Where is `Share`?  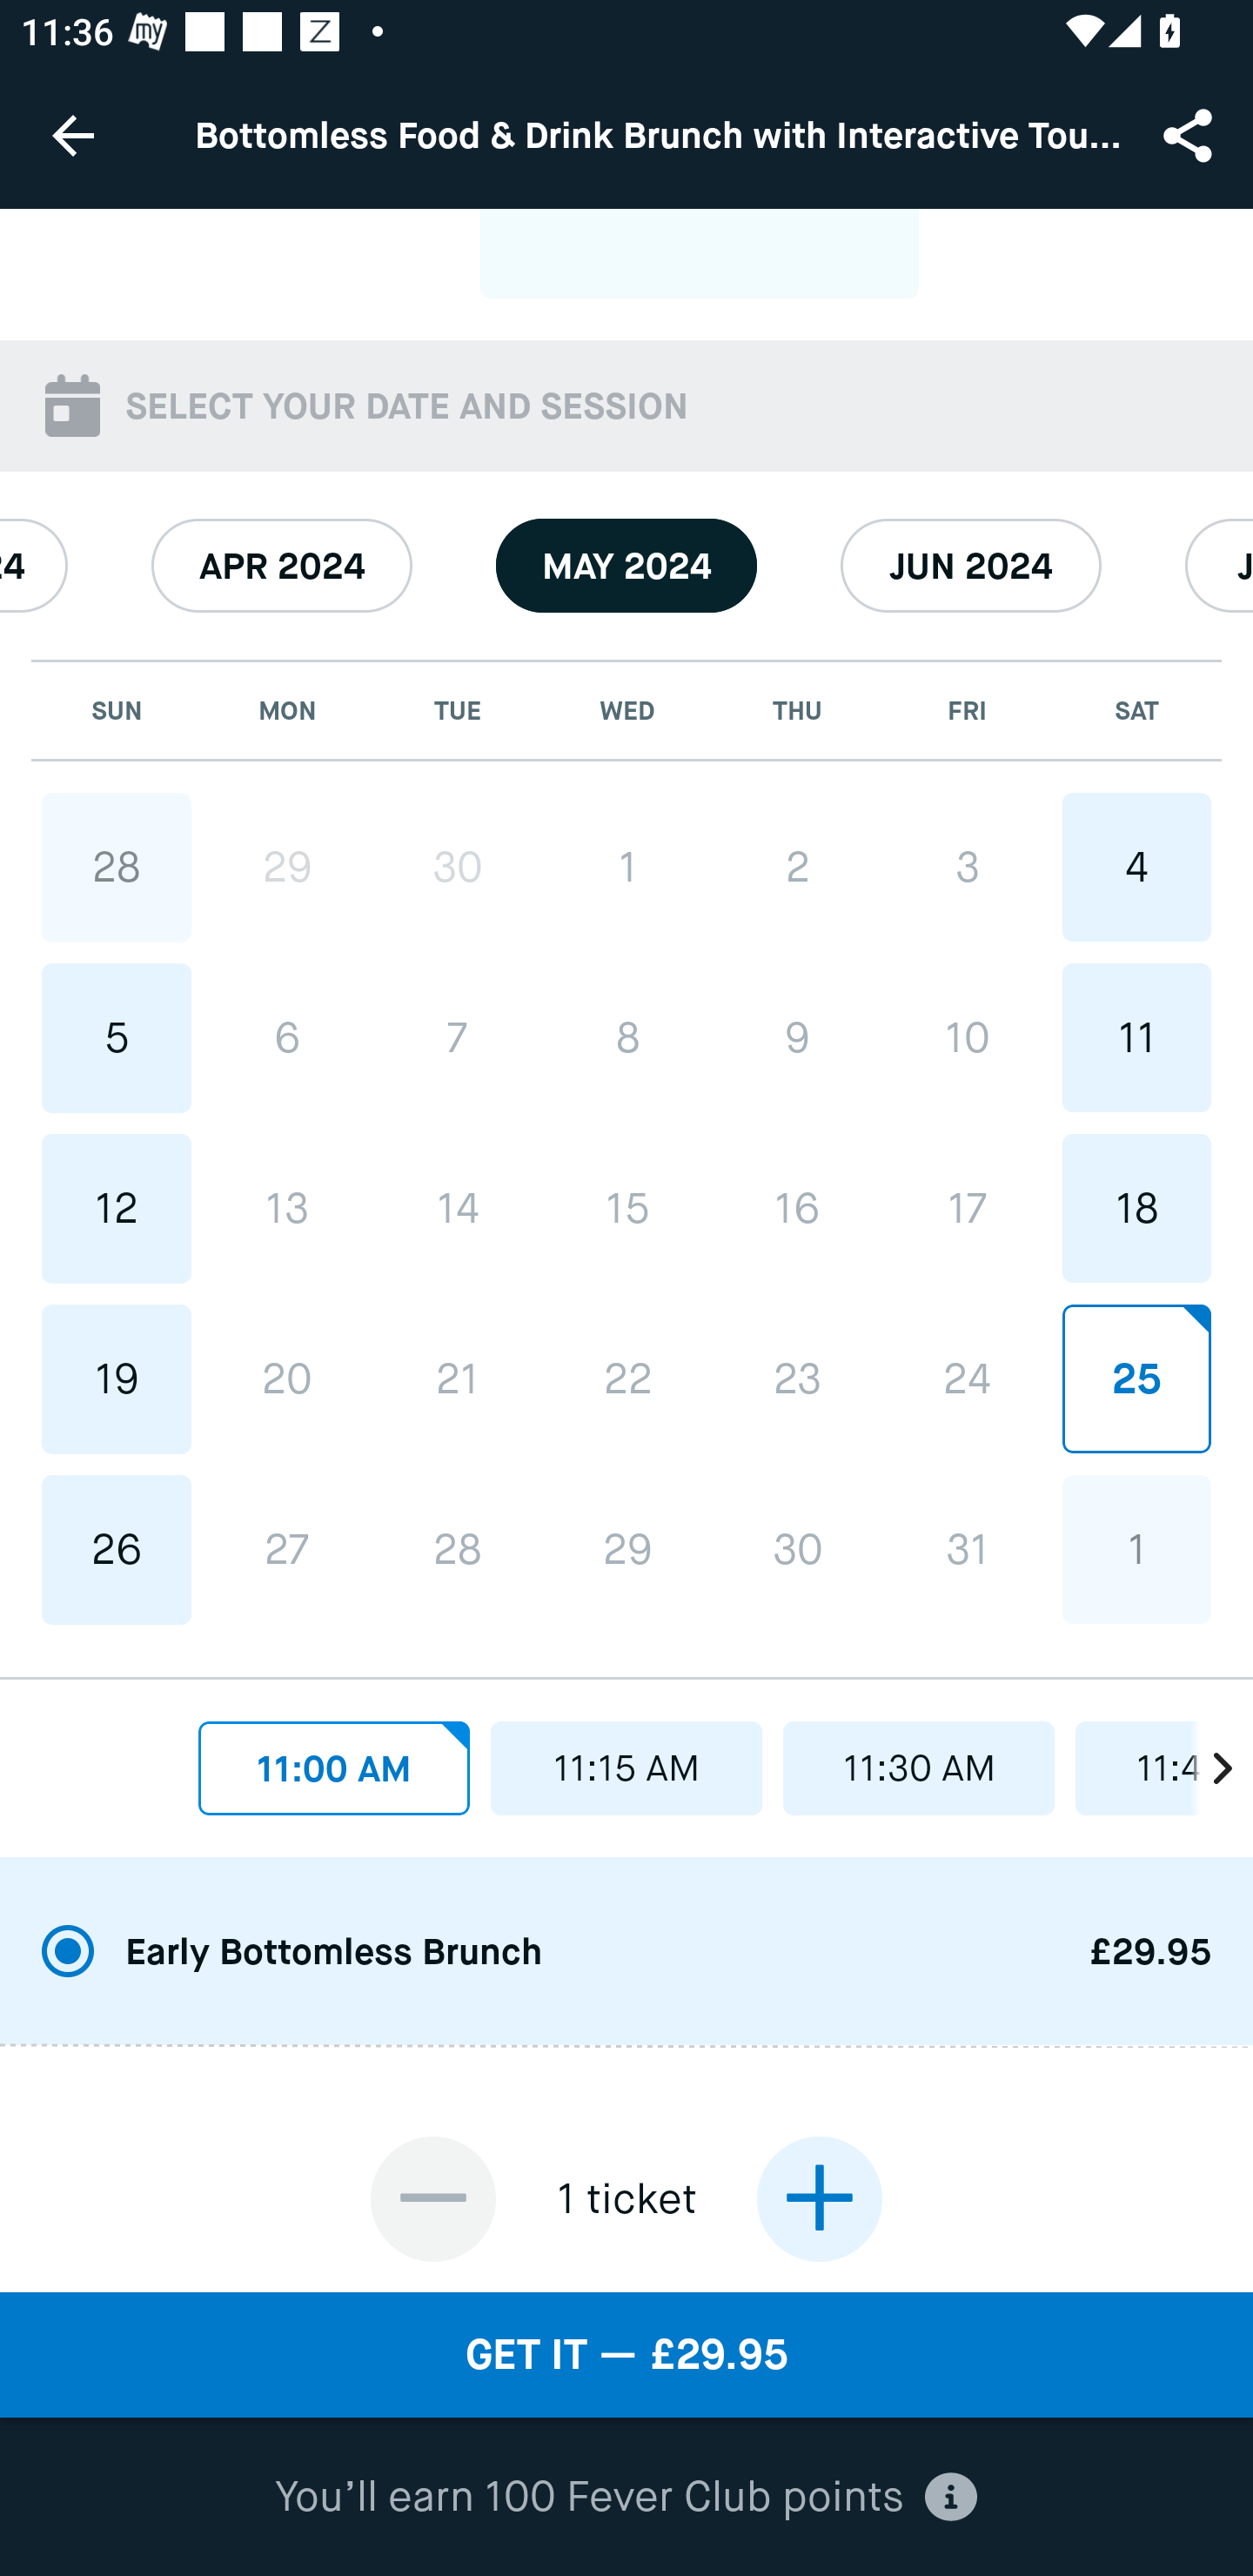
Share is located at coordinates (1190, 134).